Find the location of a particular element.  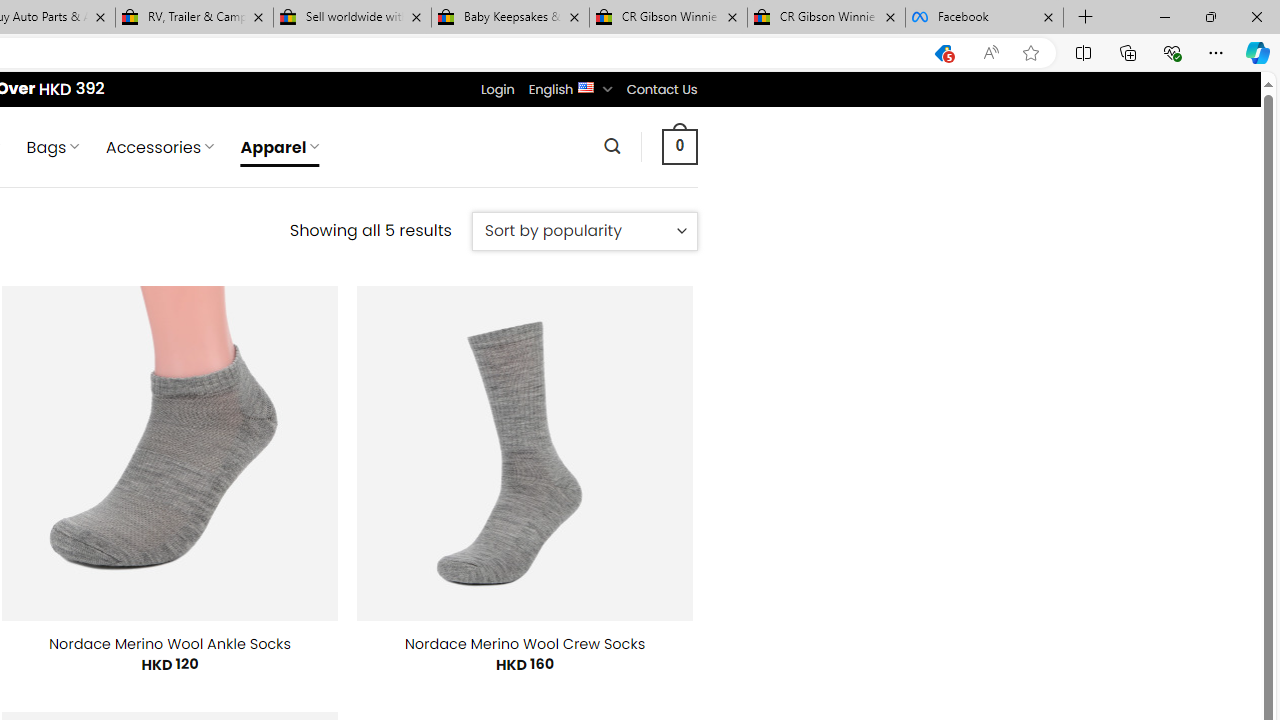

Sell worldwide with eBay is located at coordinates (352, 18).